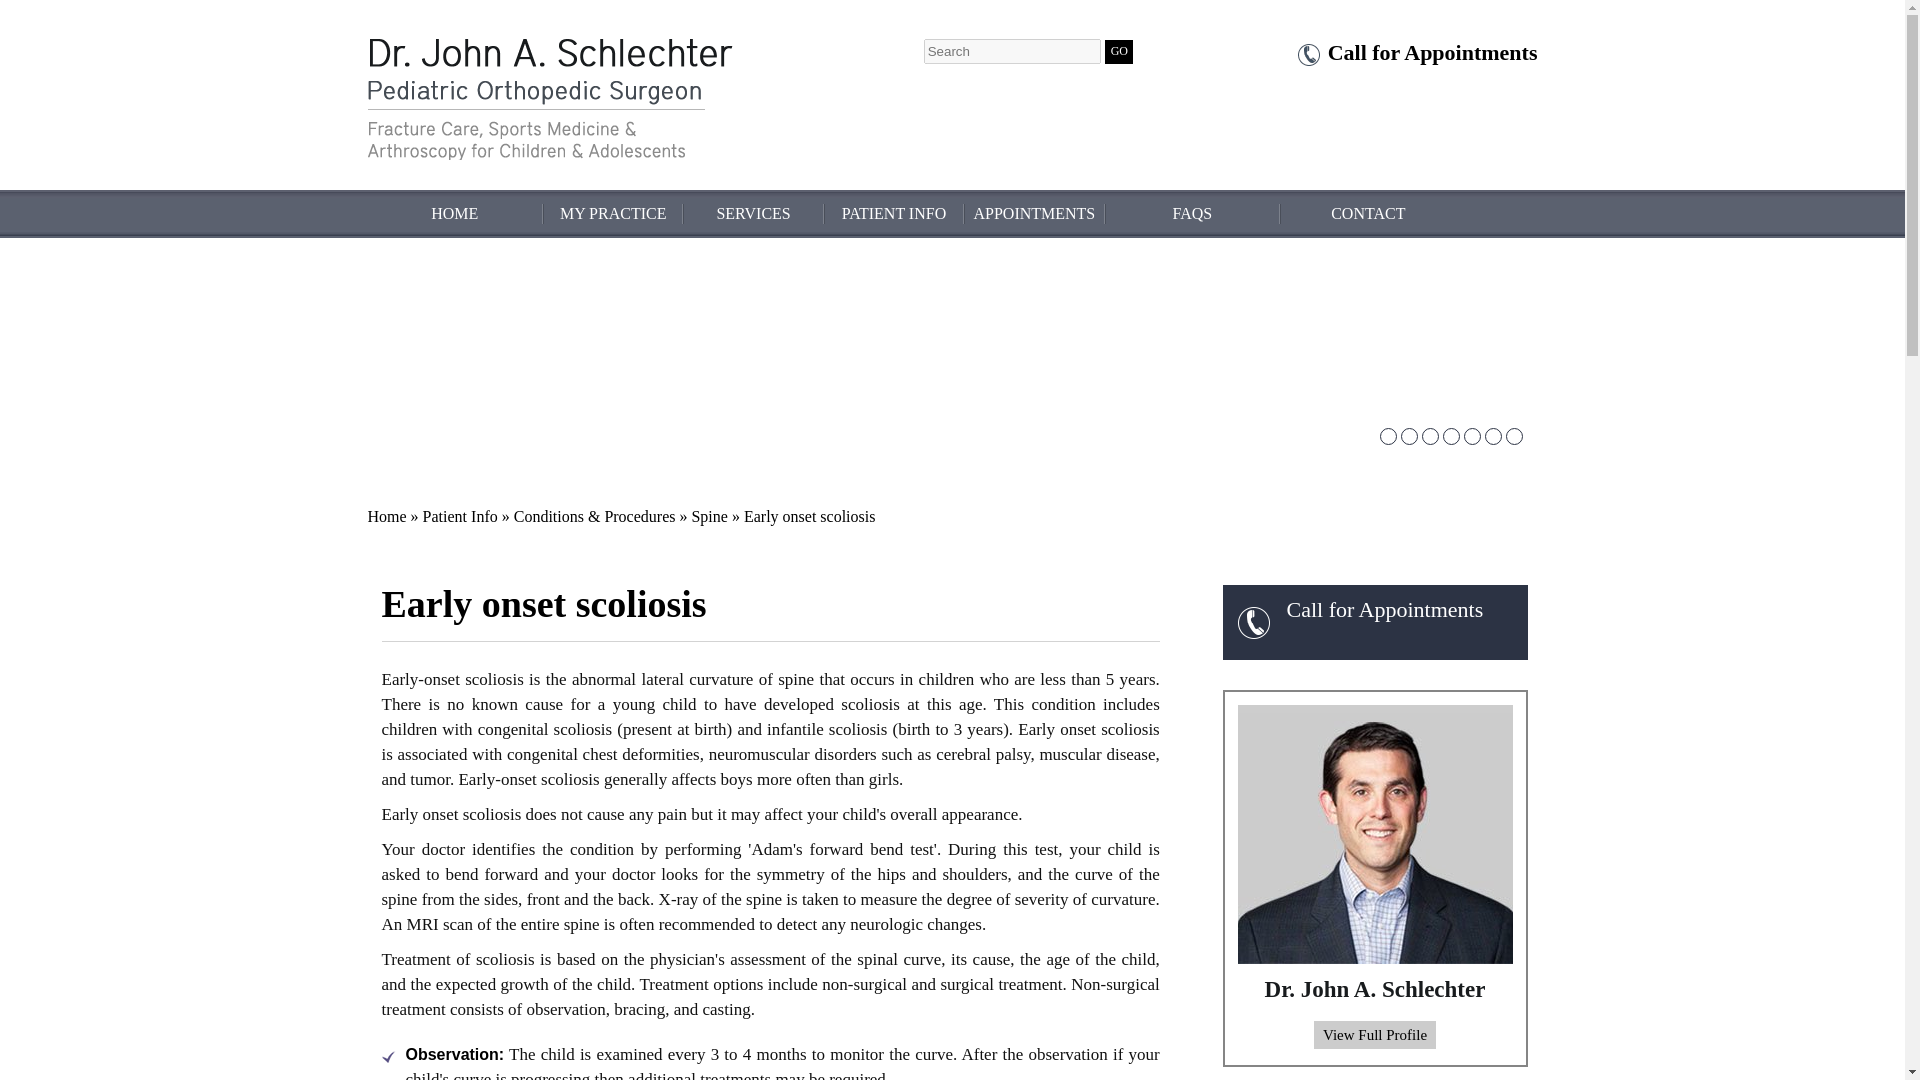  Describe the element at coordinates (1470, 436) in the screenshot. I see `Slider 5` at that location.